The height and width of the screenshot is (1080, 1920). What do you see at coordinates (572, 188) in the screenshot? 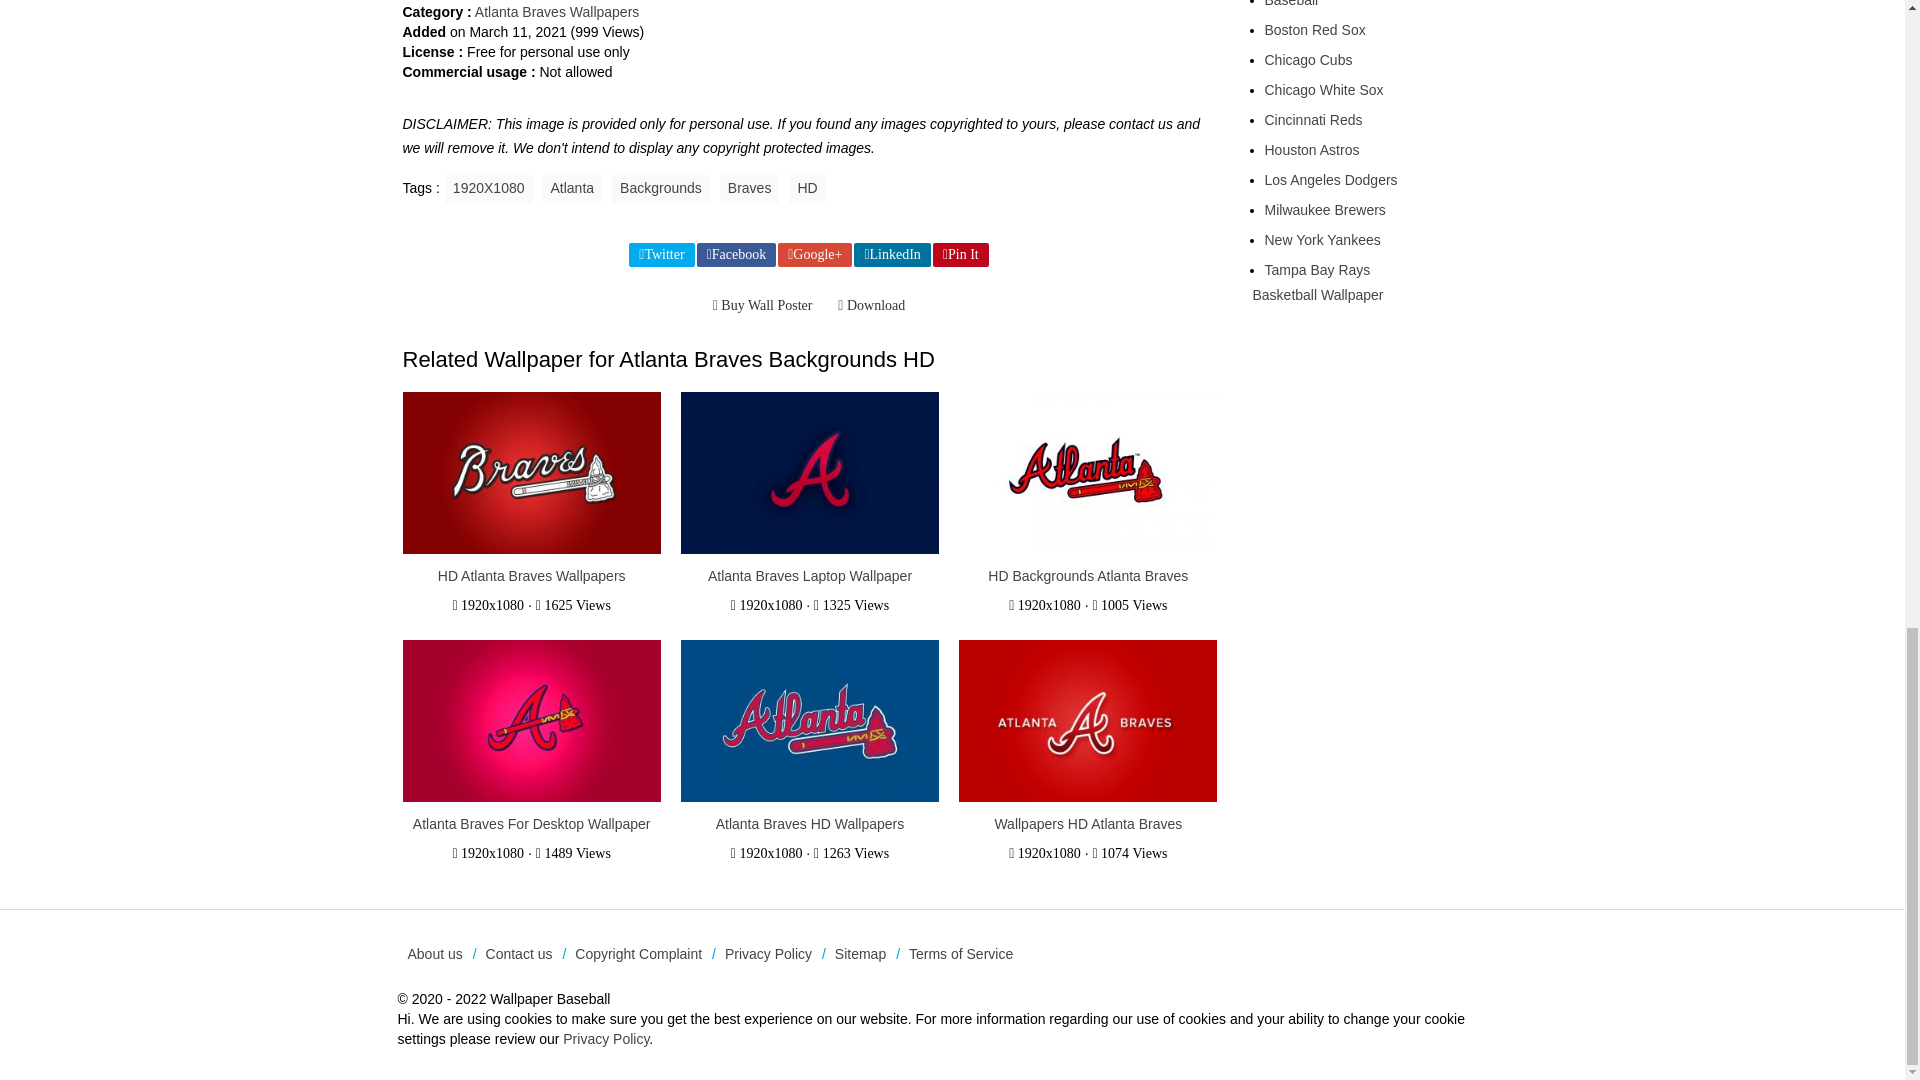
I see `Atlanta` at bounding box center [572, 188].